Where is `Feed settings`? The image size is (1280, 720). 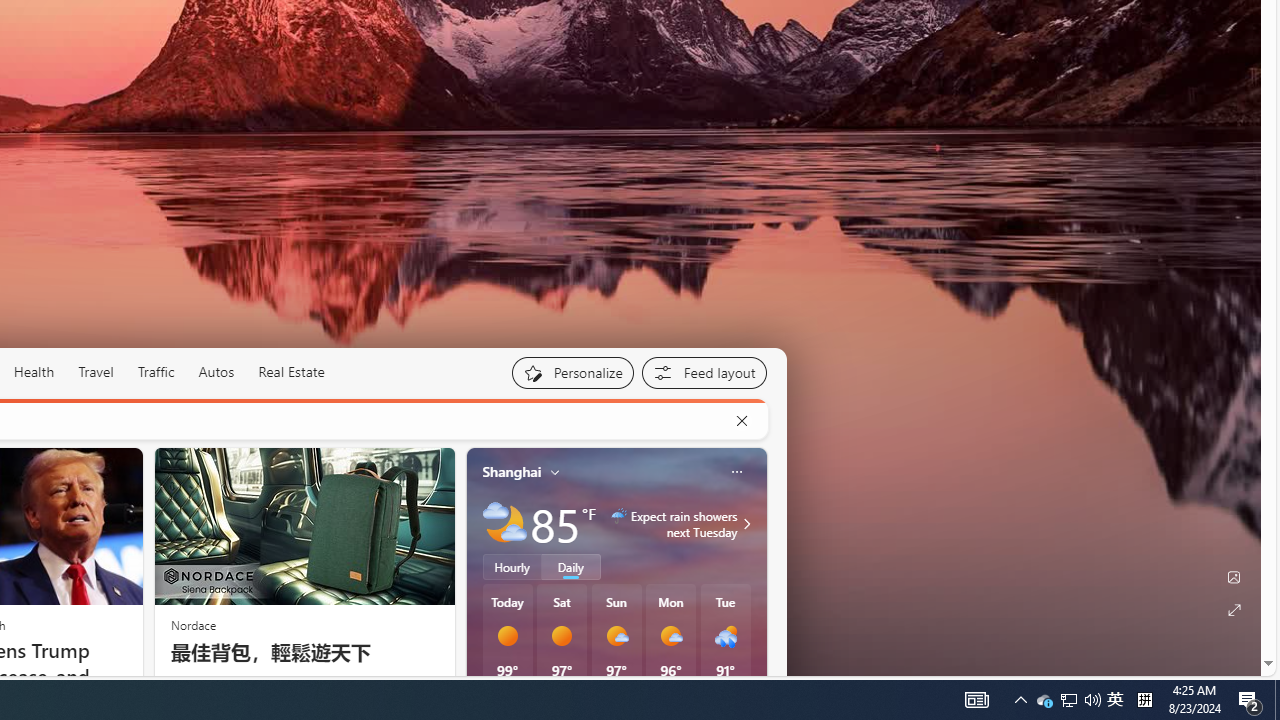 Feed settings is located at coordinates (704, 372).